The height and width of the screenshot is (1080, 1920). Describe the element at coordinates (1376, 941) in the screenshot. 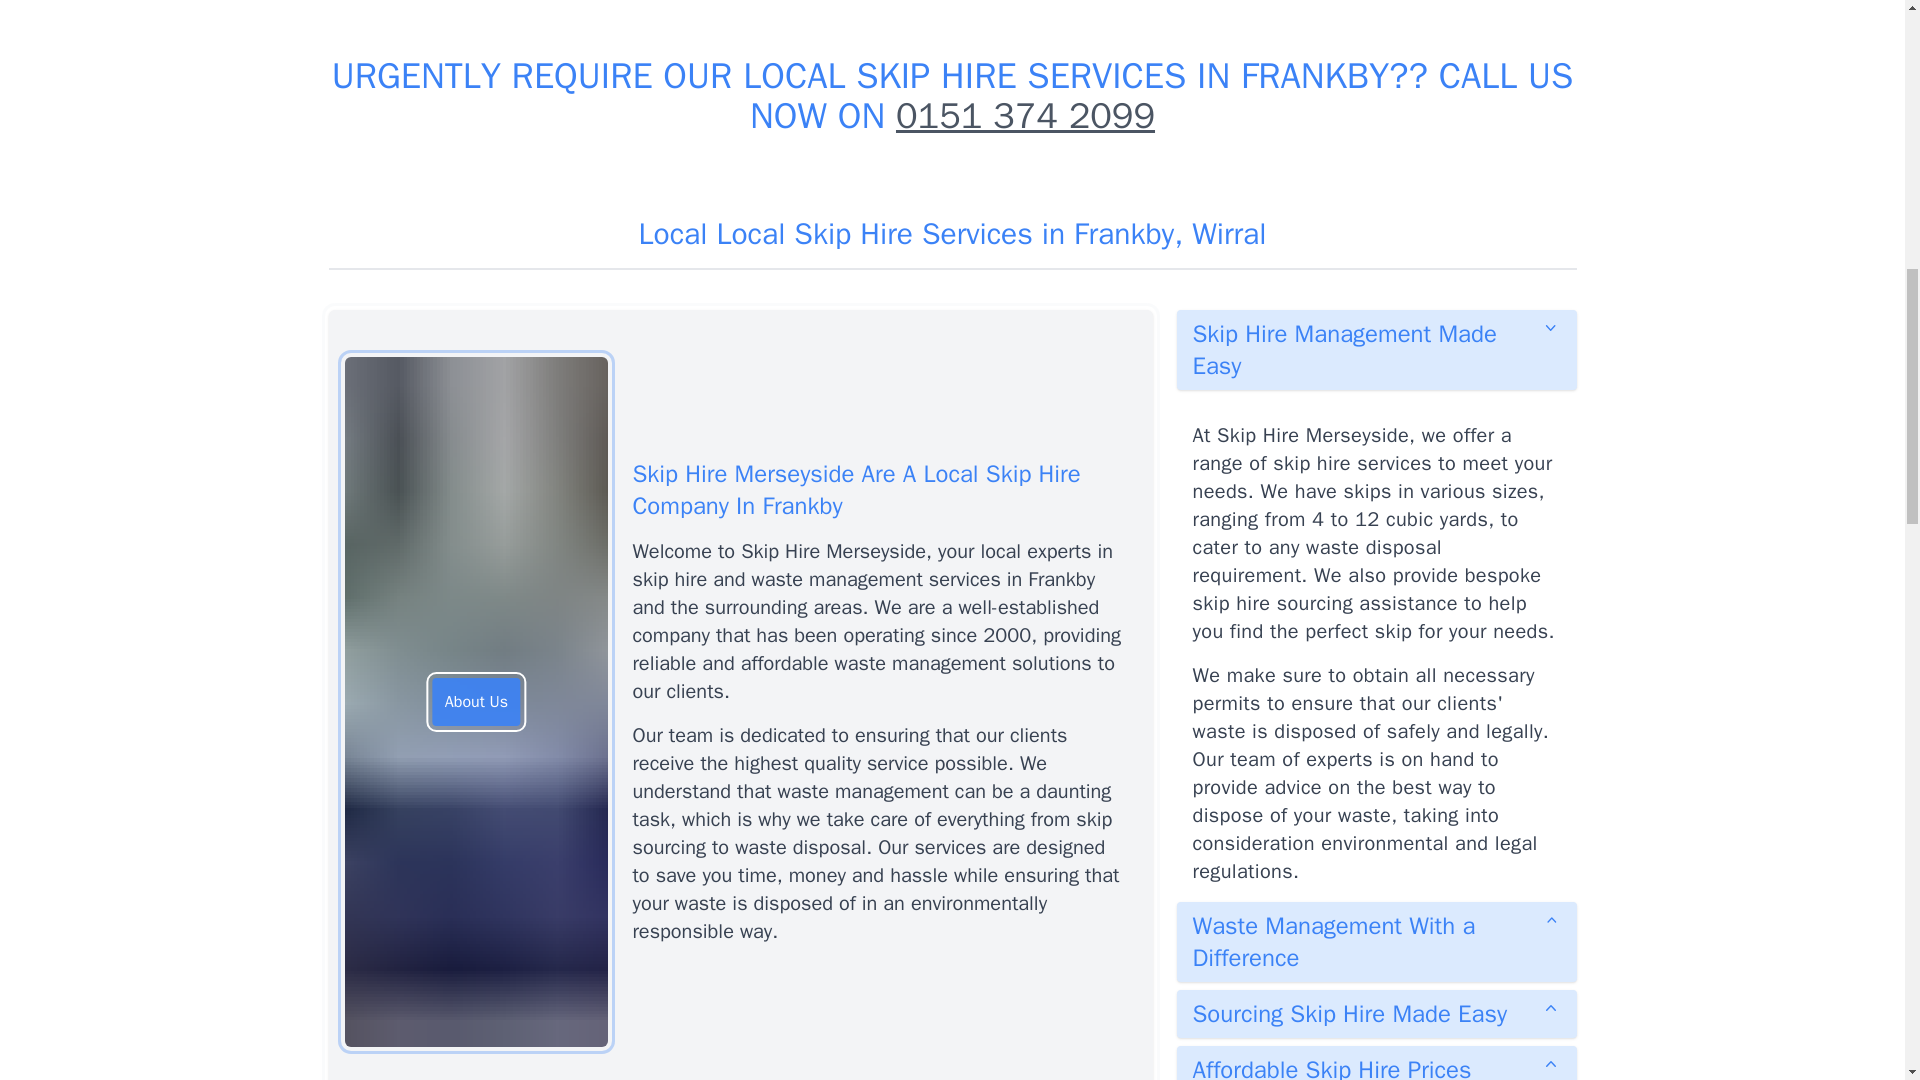

I see `Waste Management With a Difference` at that location.